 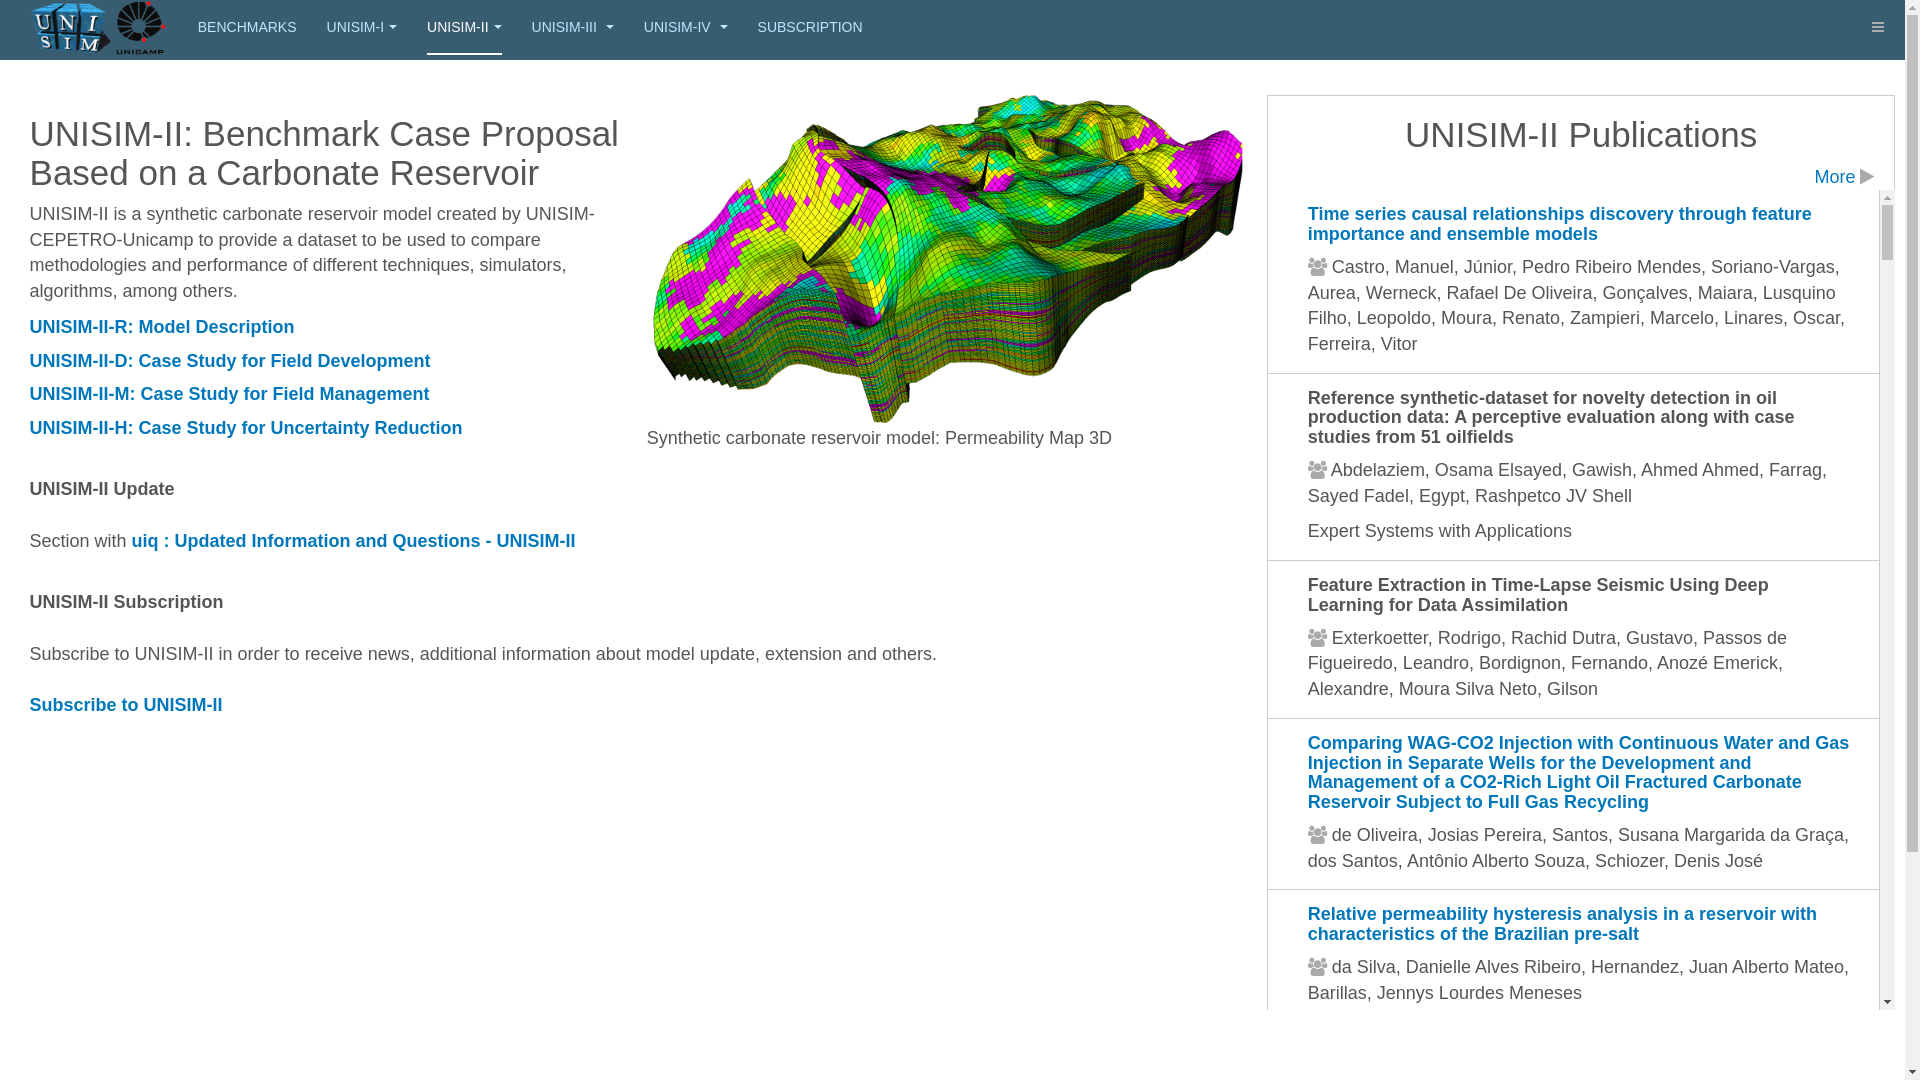 I want to click on UNISIM-I, so click(x=362, y=28).